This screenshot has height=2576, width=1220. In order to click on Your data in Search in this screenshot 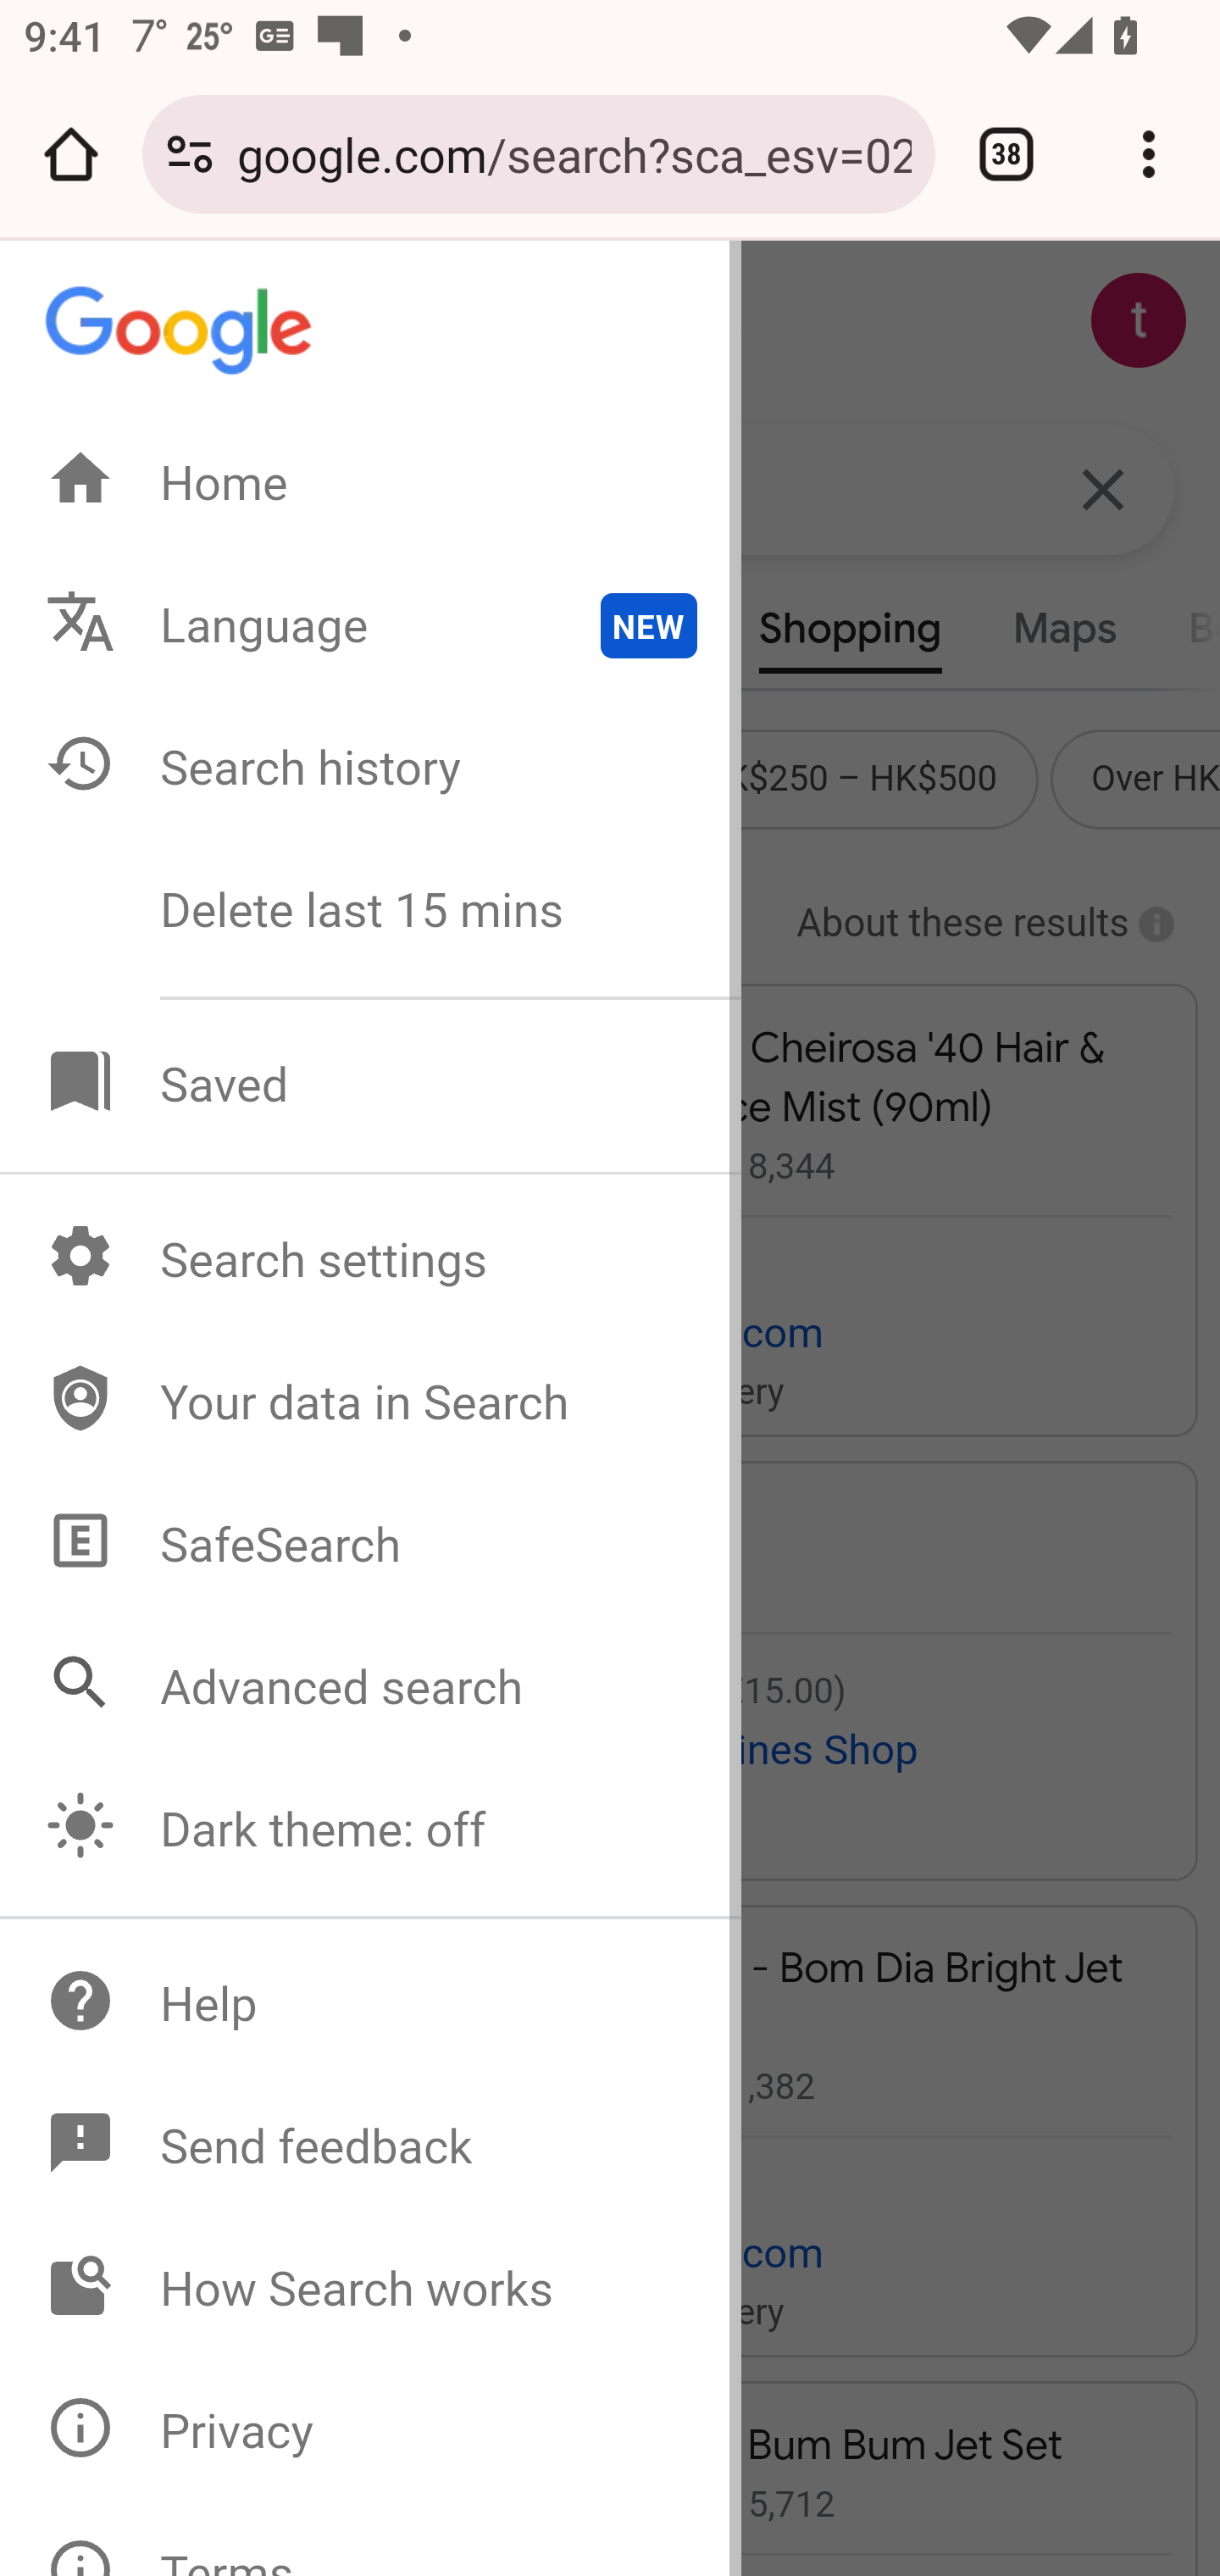, I will do `click(372, 1402)`.